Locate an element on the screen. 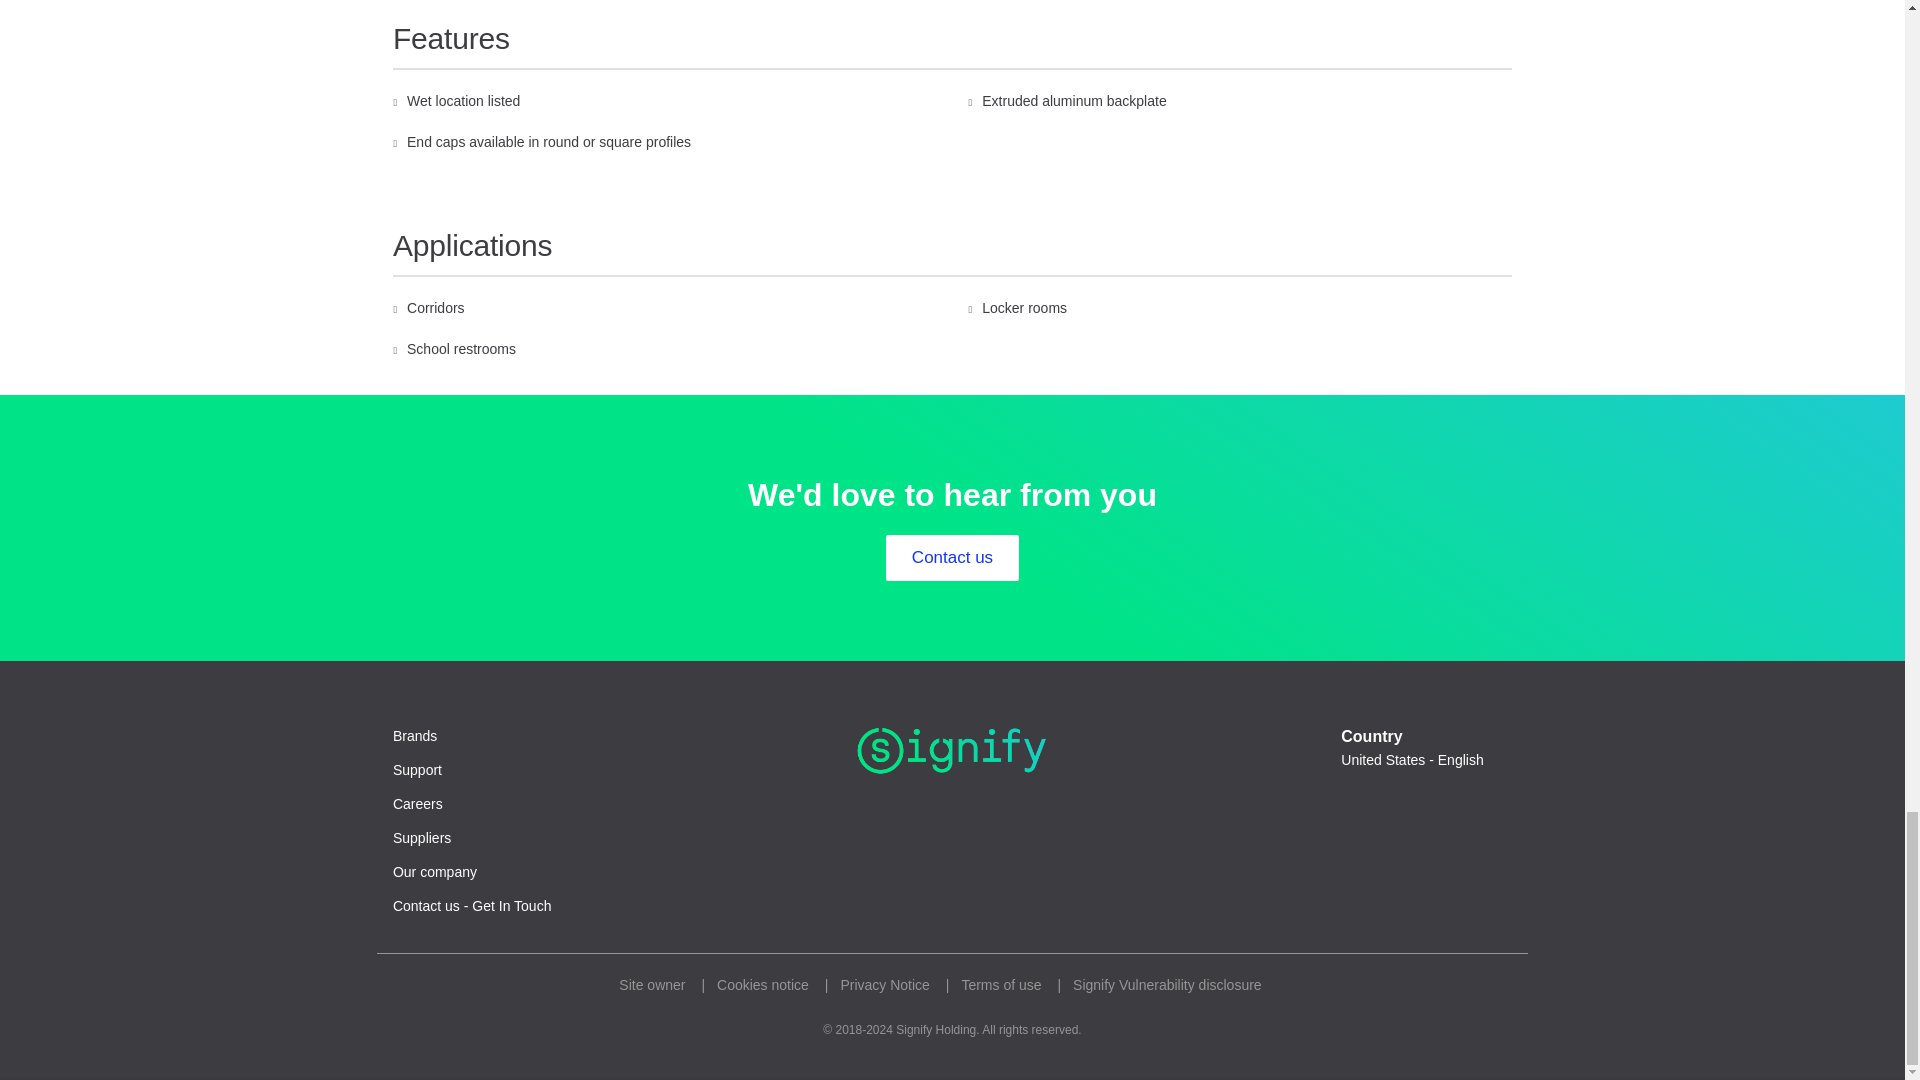 This screenshot has height=1080, width=1920. Contact us is located at coordinates (952, 558).